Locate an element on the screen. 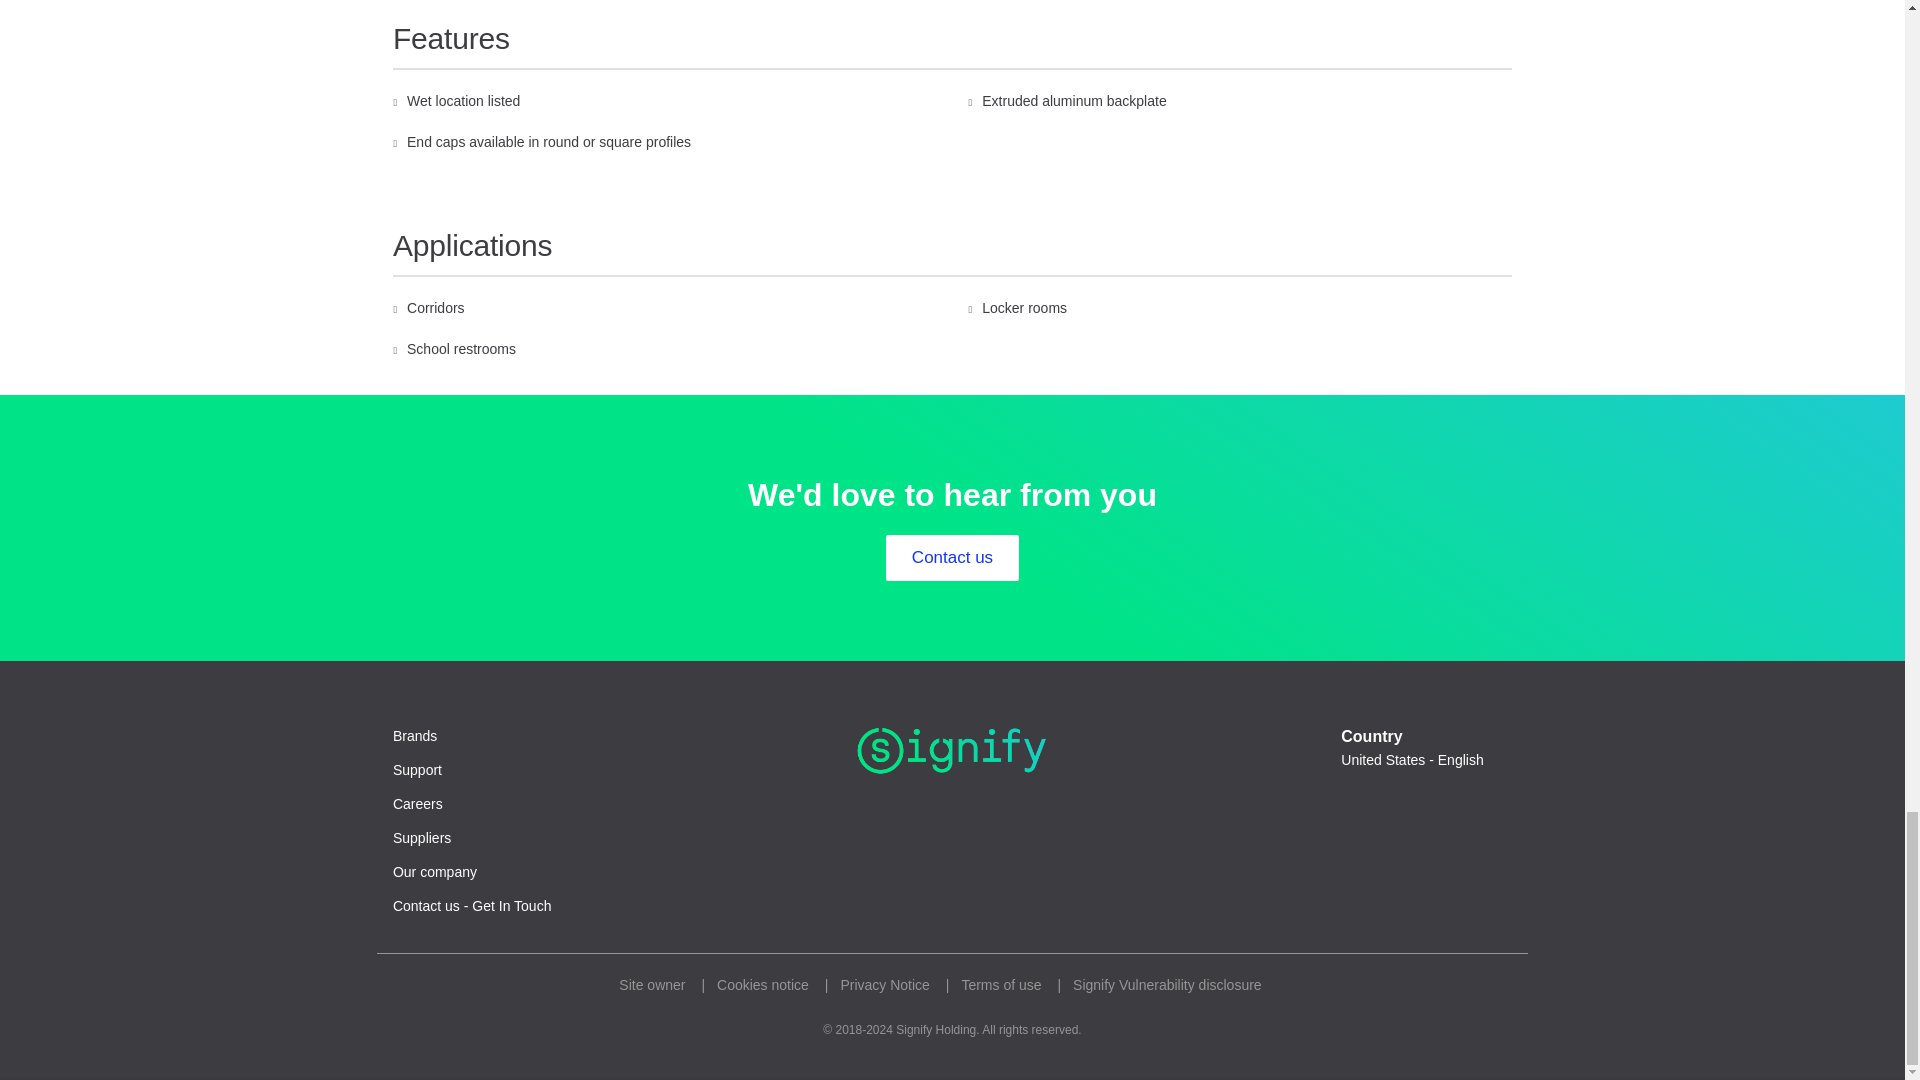 This screenshot has height=1080, width=1920. Contact us is located at coordinates (952, 558).